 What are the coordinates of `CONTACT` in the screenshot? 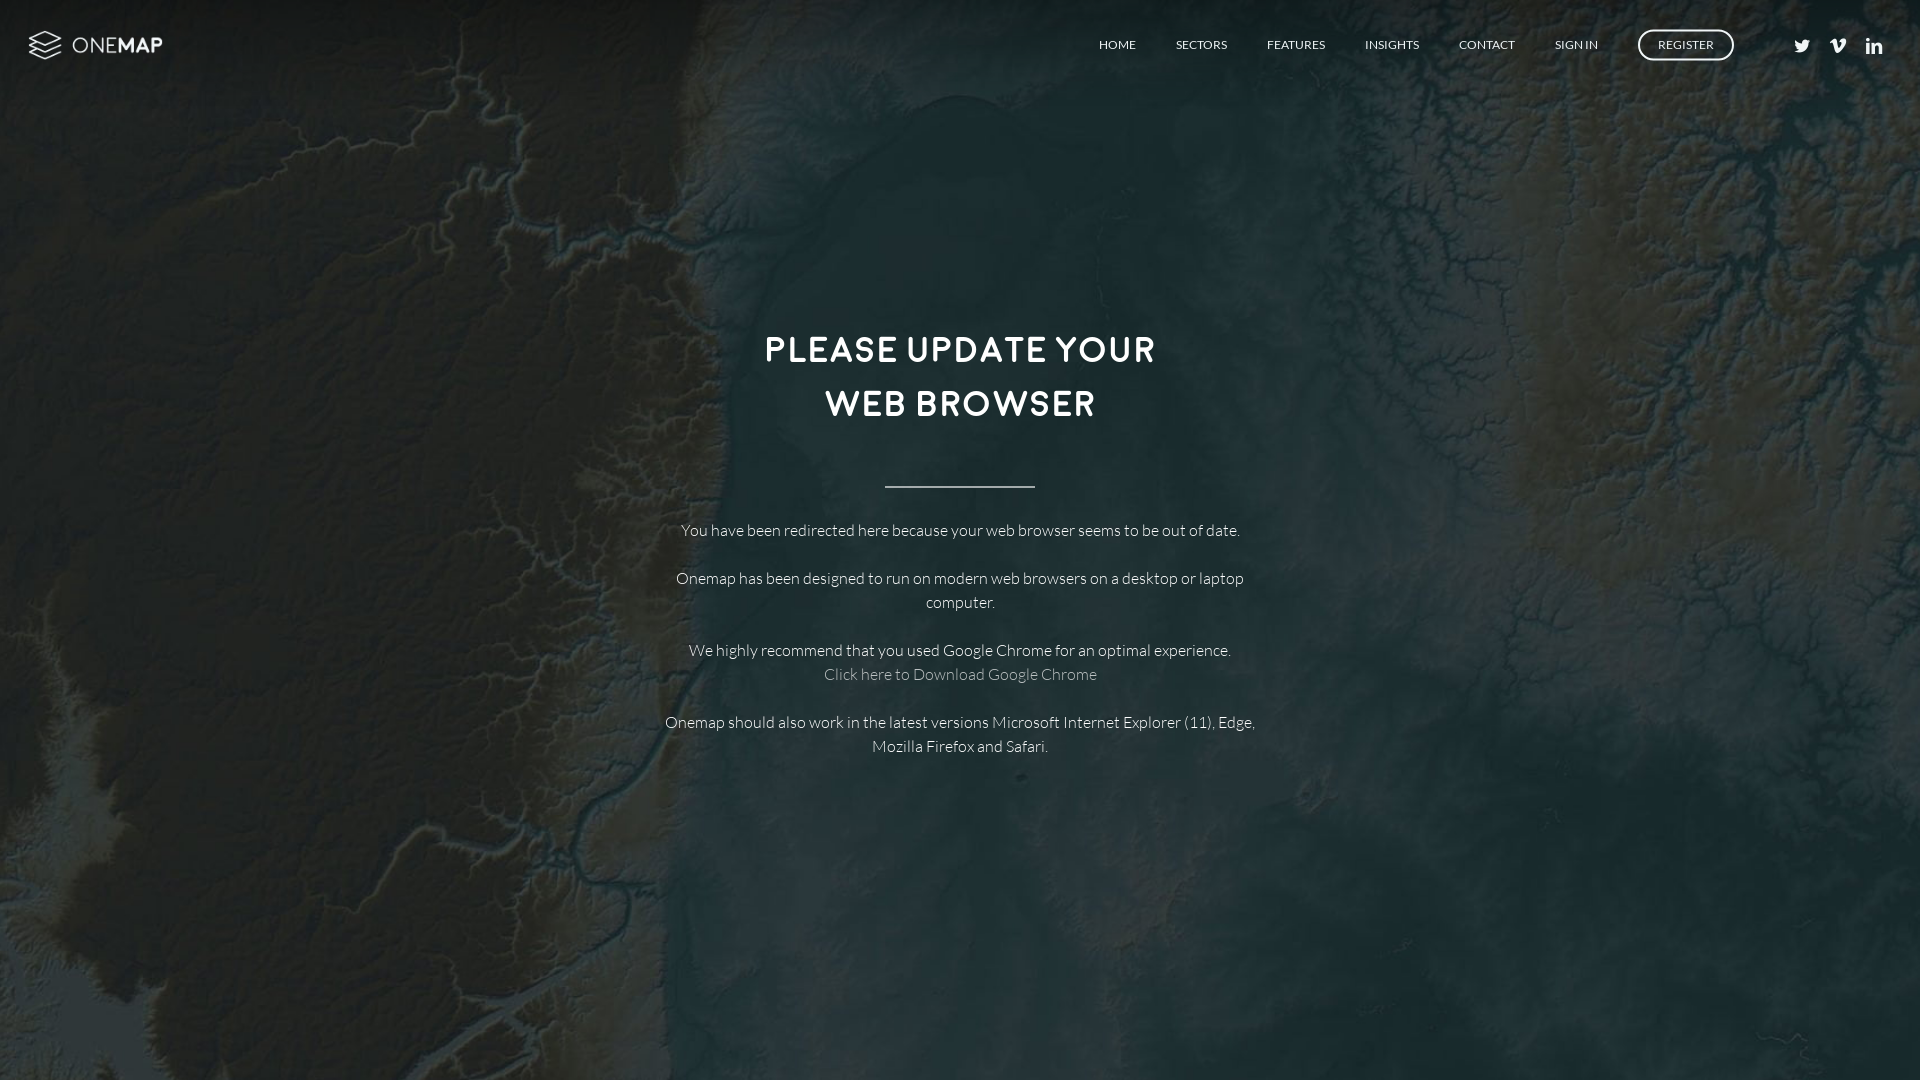 It's located at (1487, 44).